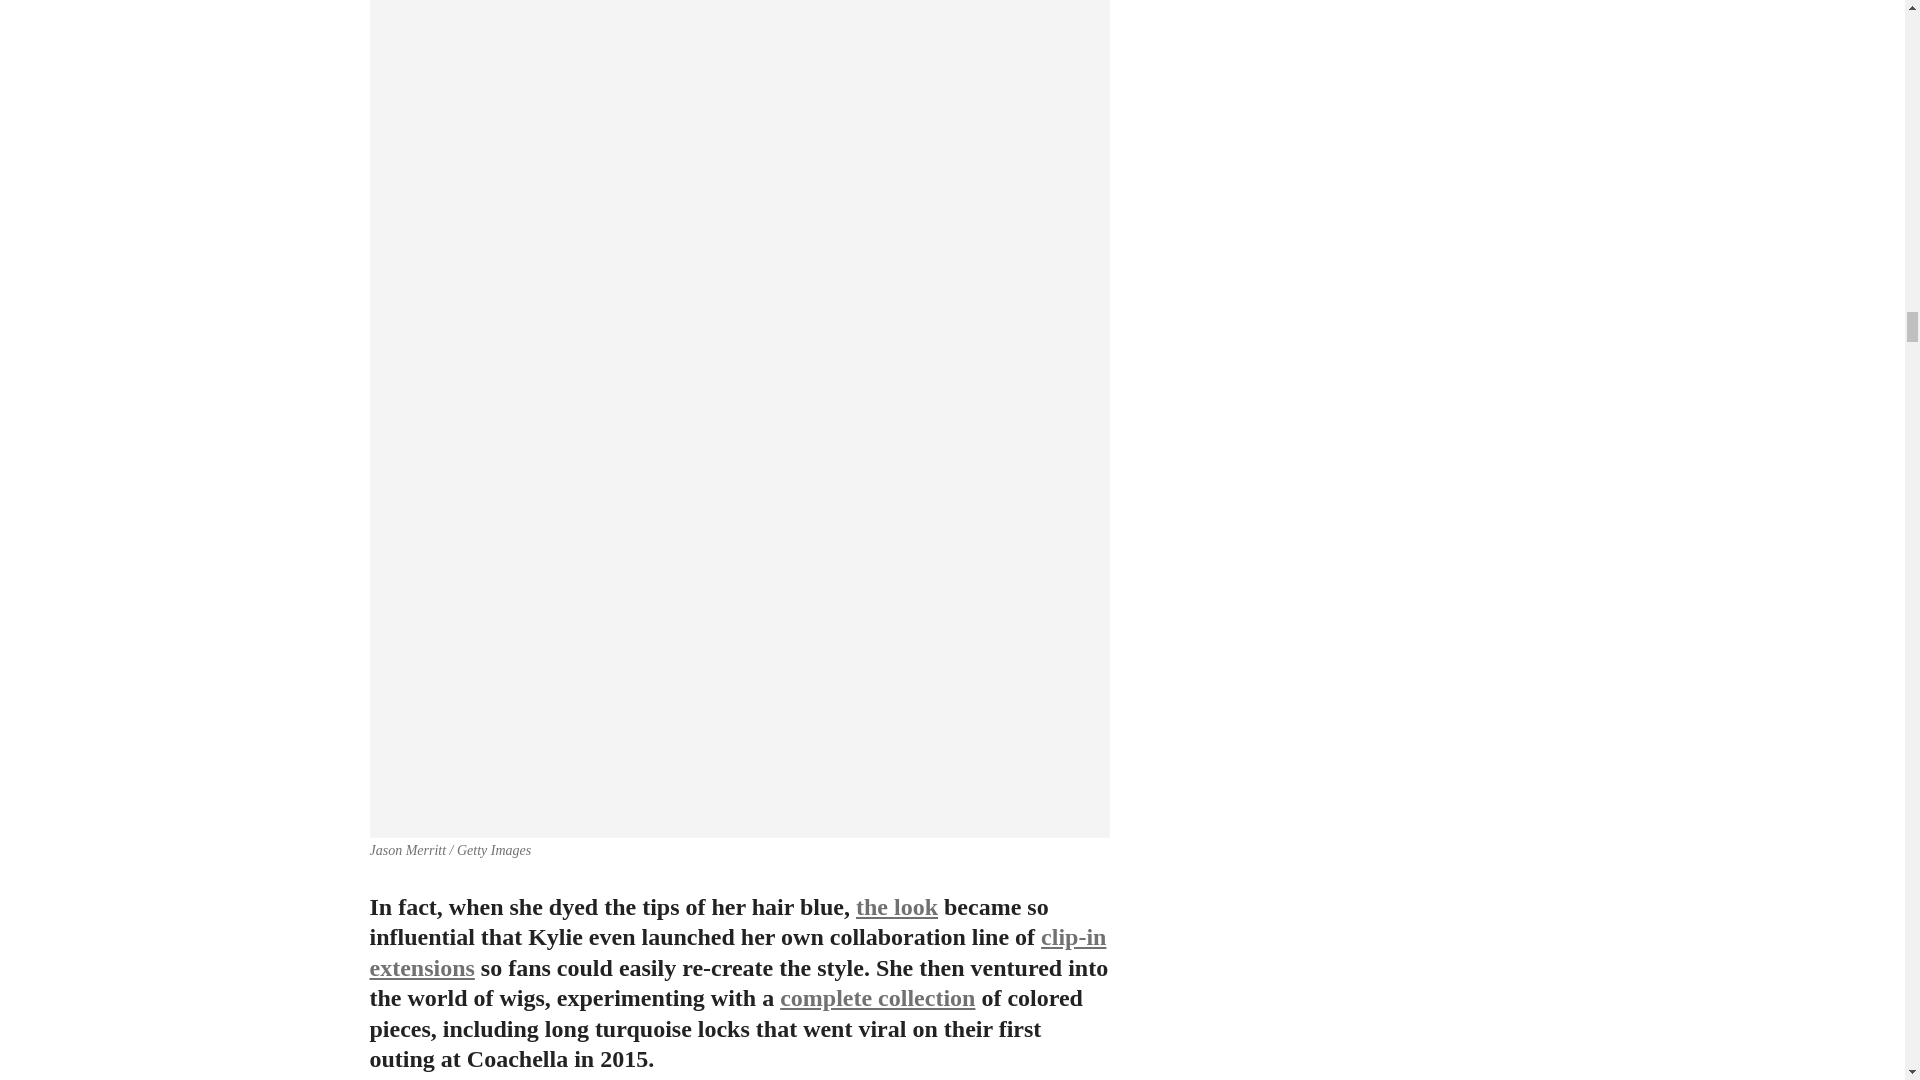 The height and width of the screenshot is (1080, 1920). I want to click on complete collection, so click(877, 997).